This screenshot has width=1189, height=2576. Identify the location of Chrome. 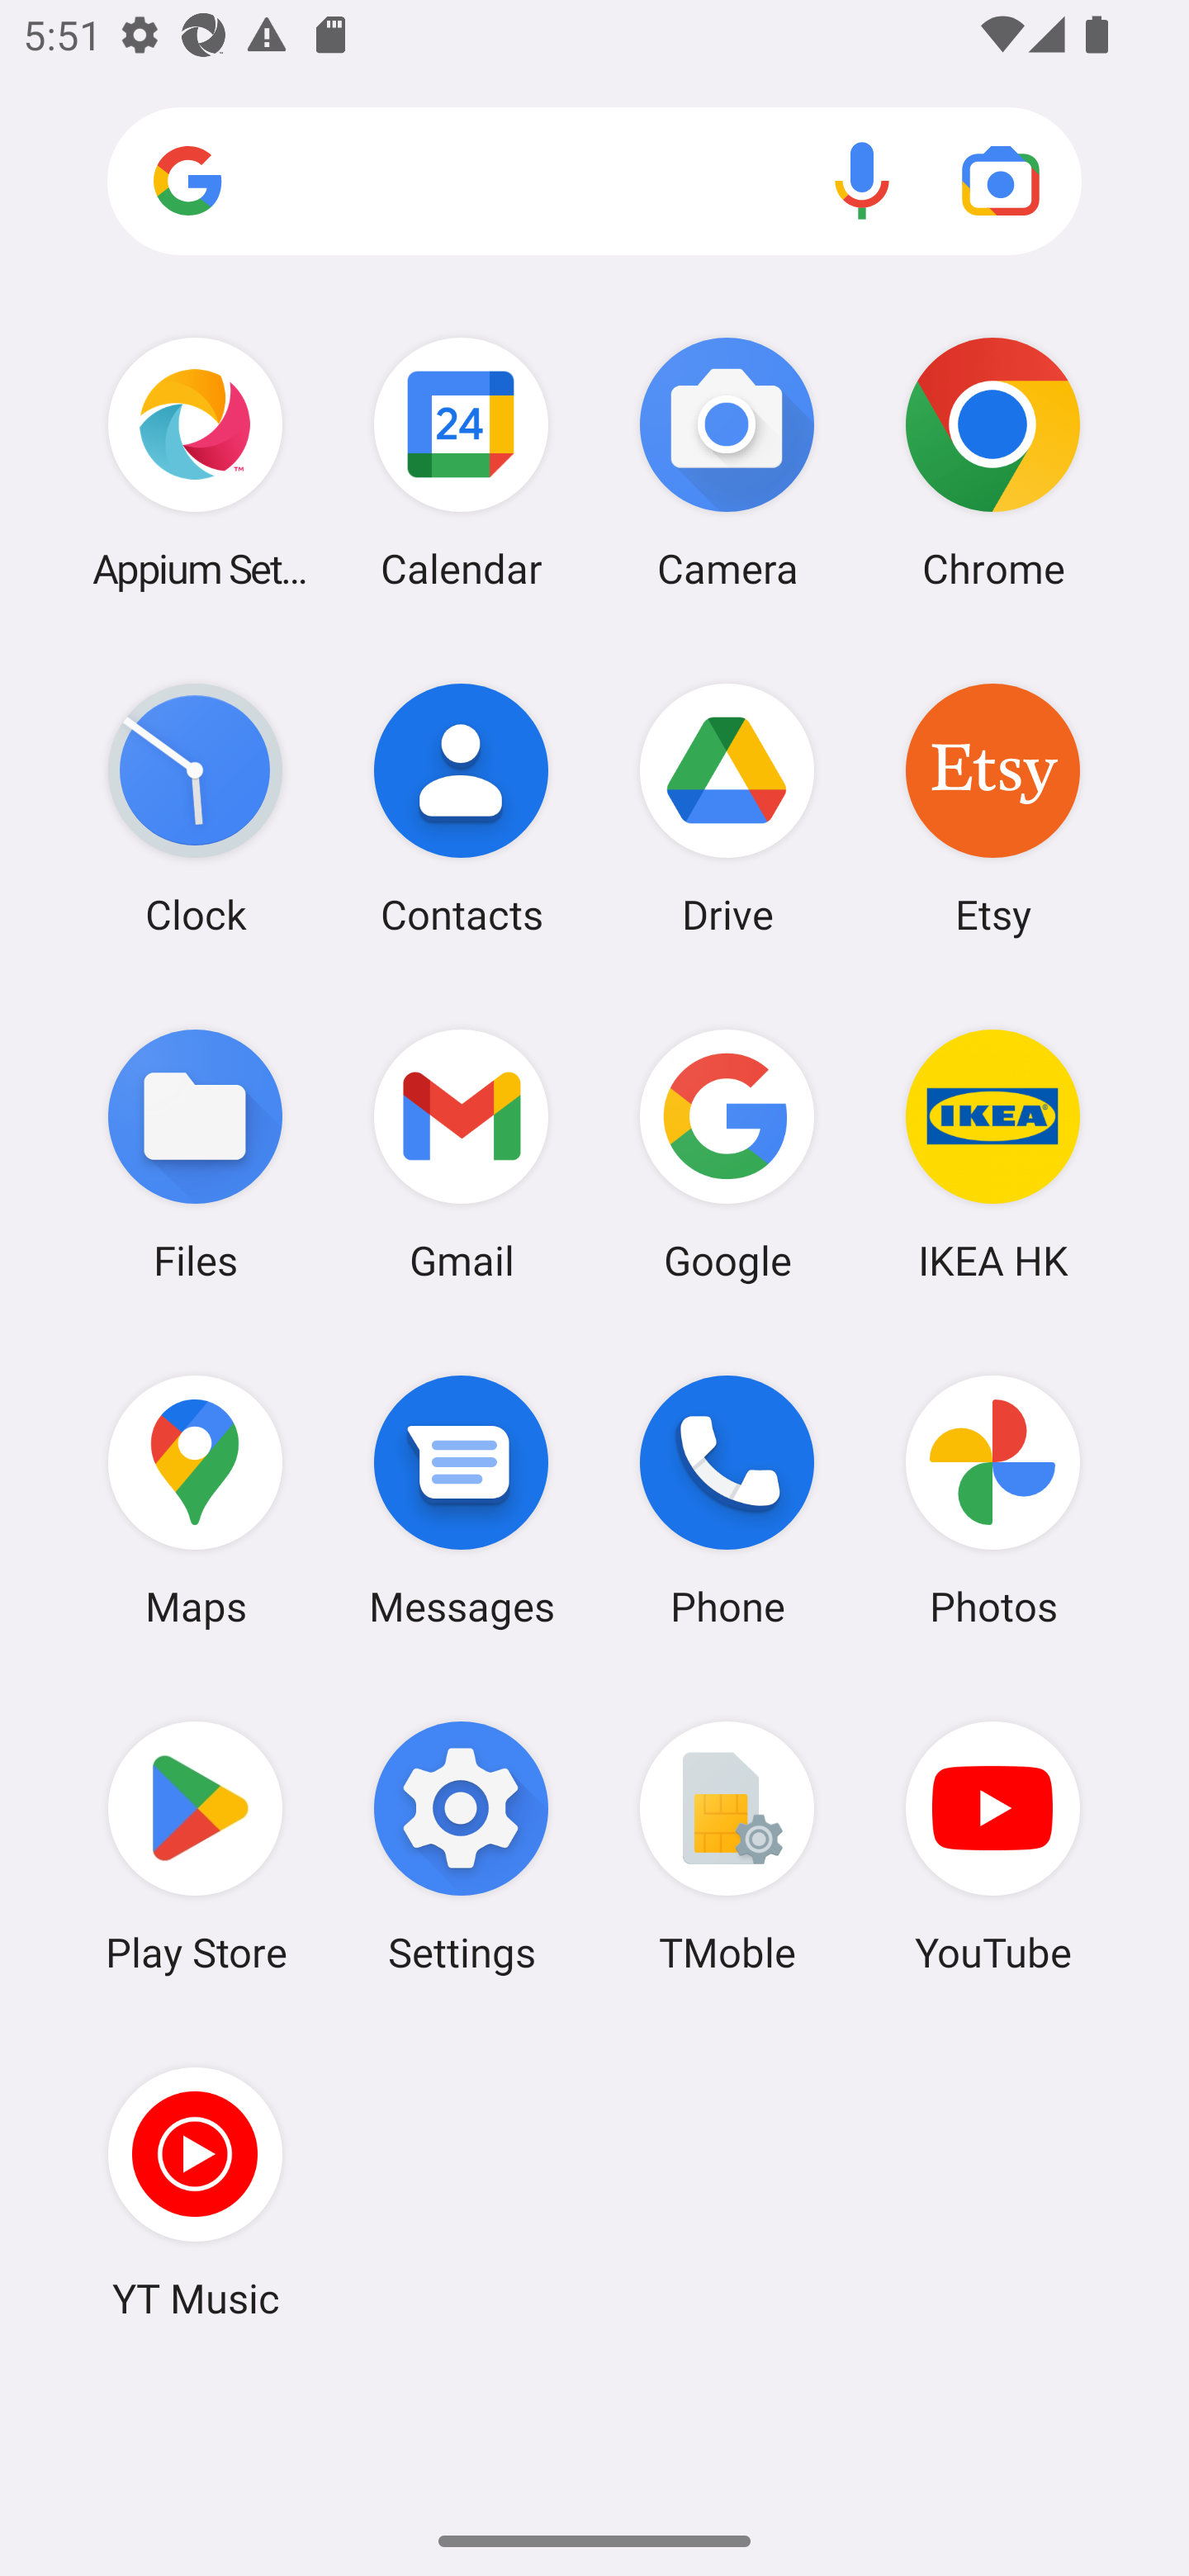
(992, 462).